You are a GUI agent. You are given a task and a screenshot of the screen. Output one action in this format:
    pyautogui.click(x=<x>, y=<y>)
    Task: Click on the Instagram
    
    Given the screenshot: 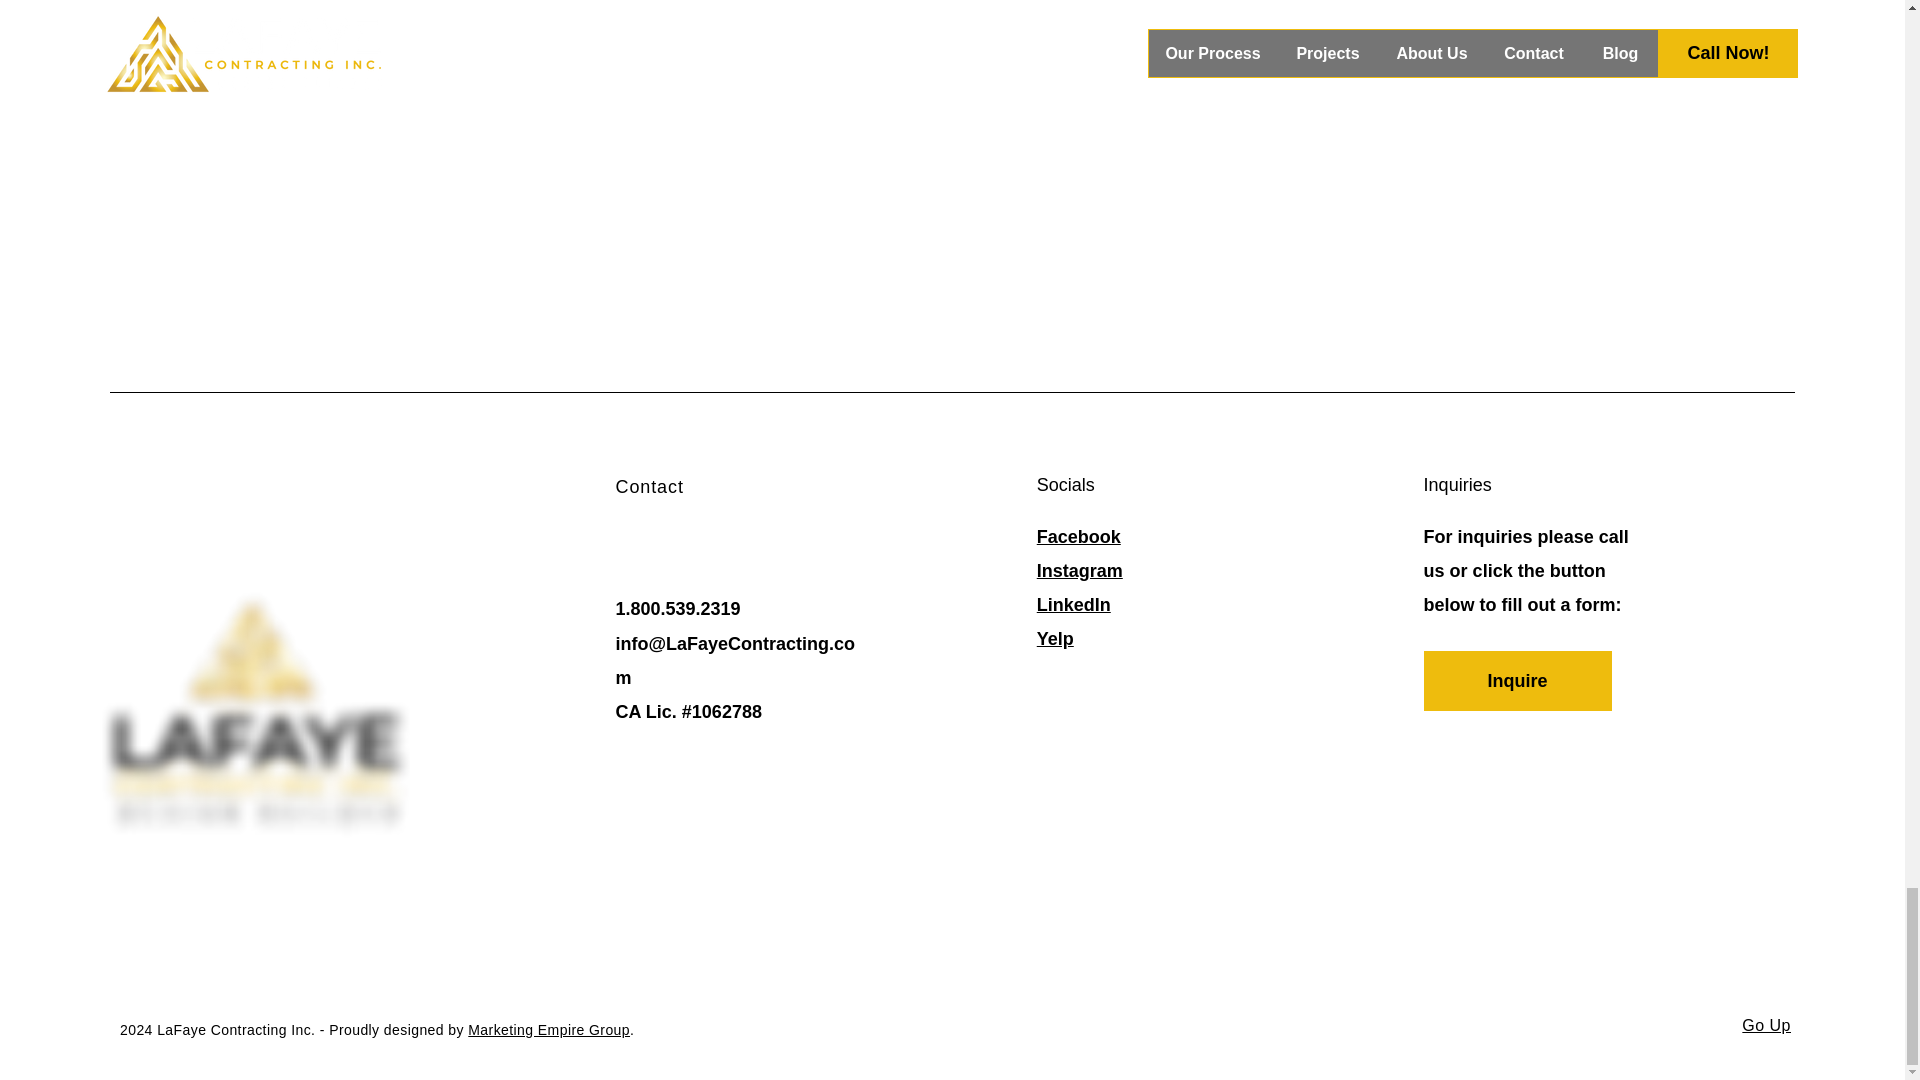 What is the action you would take?
    pyautogui.click(x=1080, y=570)
    